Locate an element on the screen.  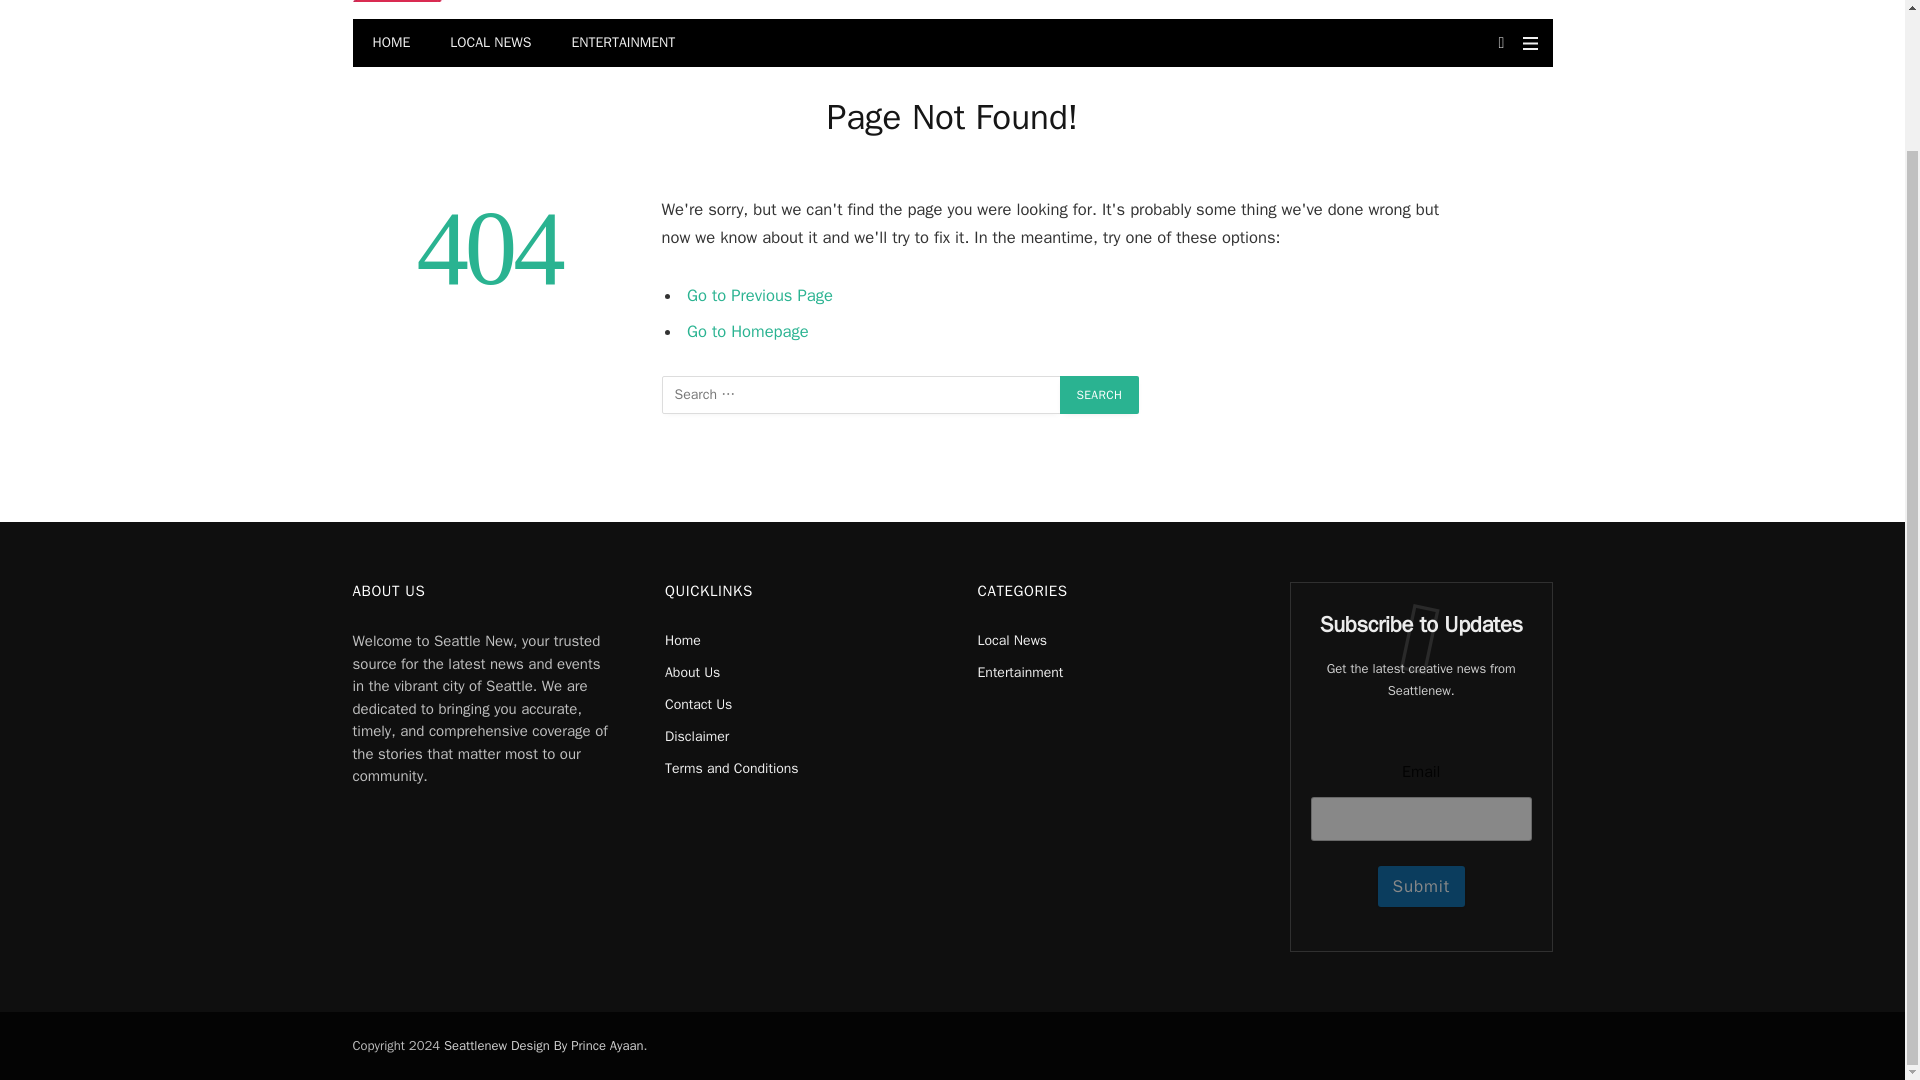
HOME is located at coordinates (390, 42).